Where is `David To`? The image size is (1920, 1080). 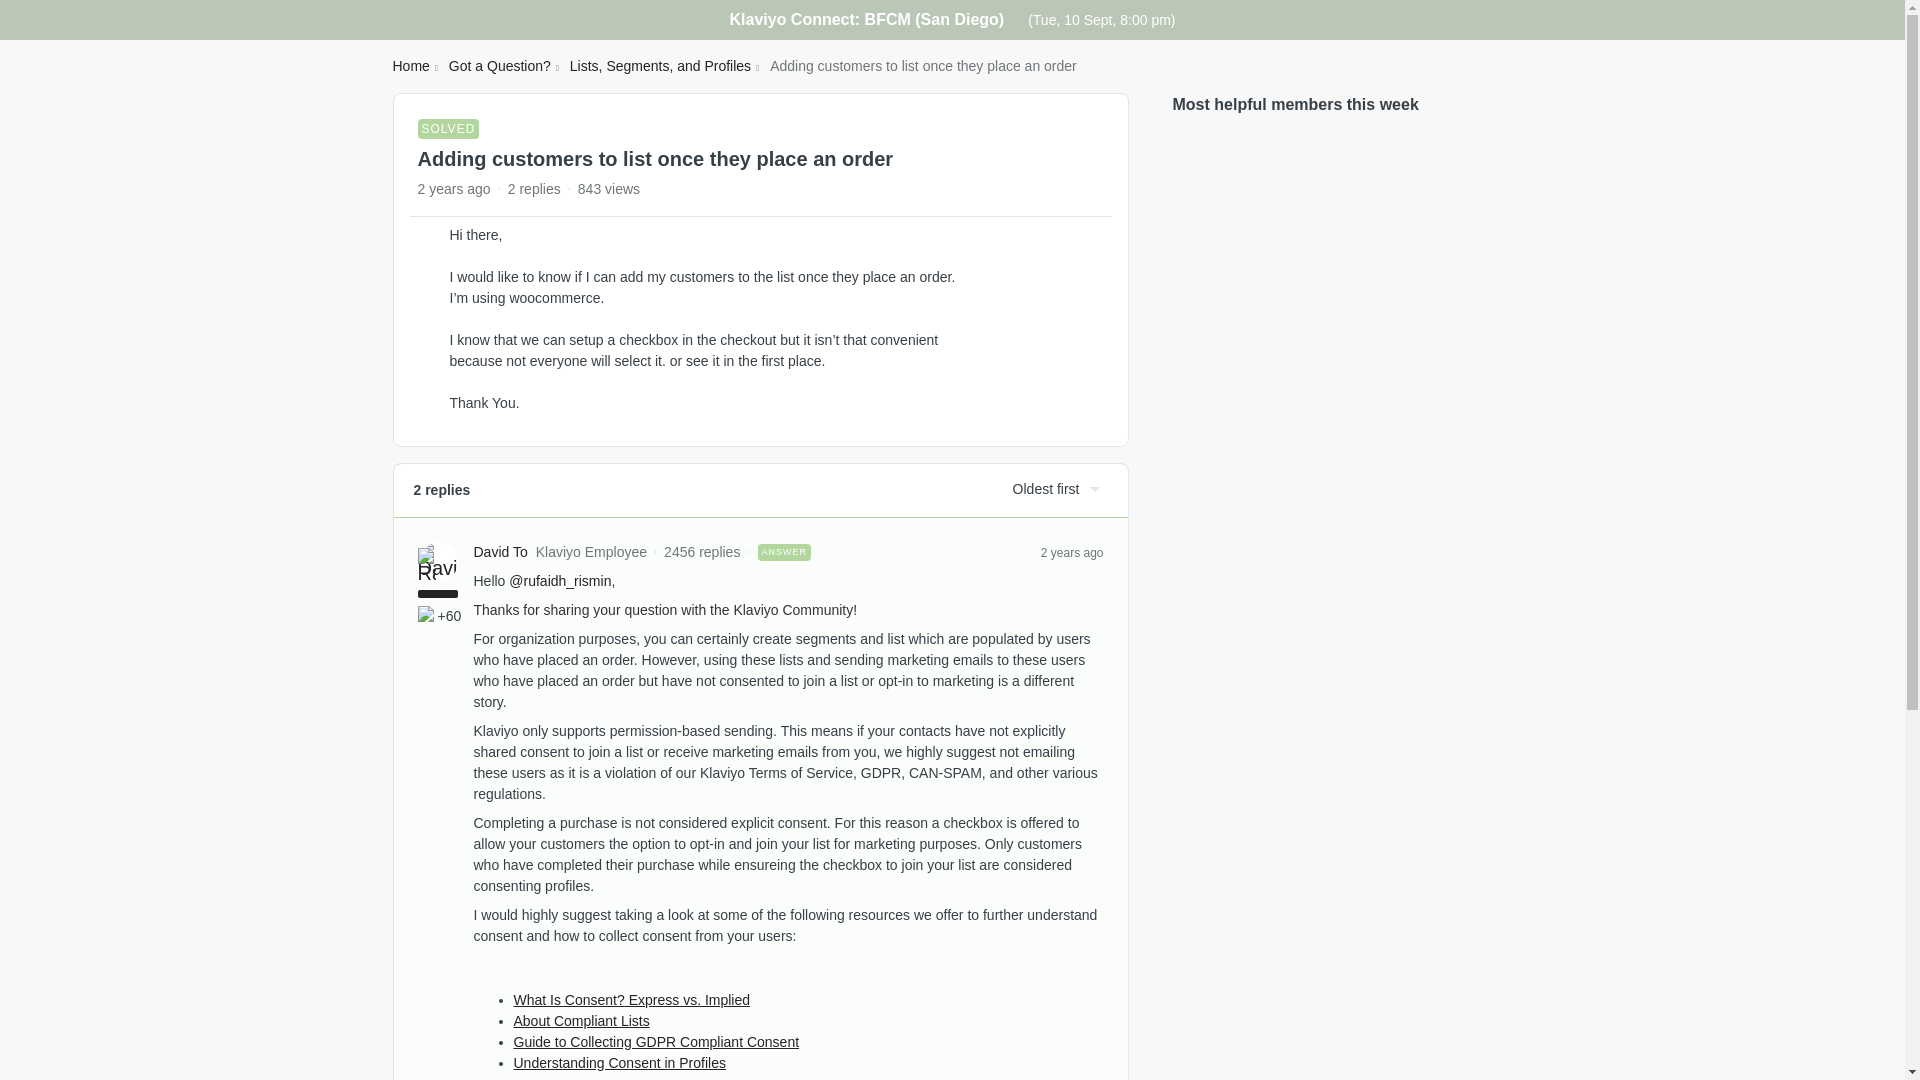
David To is located at coordinates (501, 552).